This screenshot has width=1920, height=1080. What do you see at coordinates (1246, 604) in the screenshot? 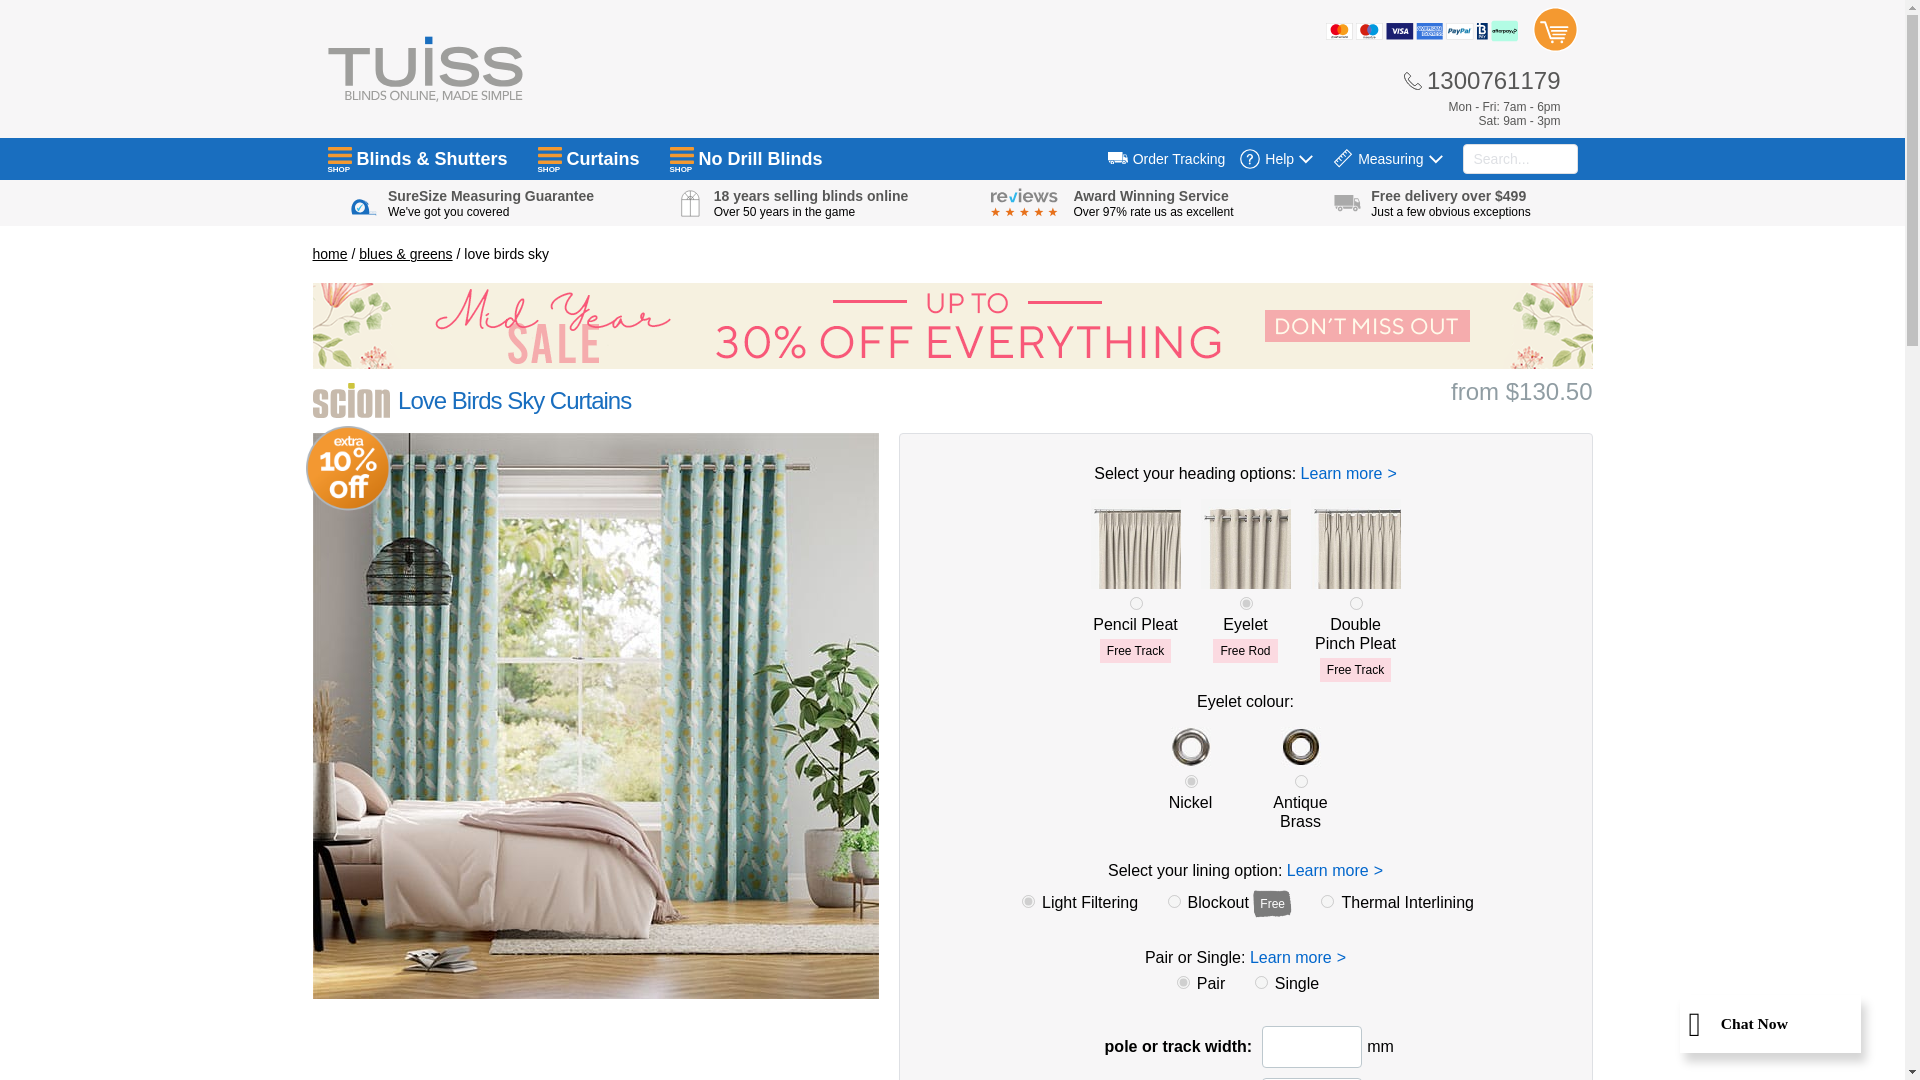
I see `39260` at bounding box center [1246, 604].